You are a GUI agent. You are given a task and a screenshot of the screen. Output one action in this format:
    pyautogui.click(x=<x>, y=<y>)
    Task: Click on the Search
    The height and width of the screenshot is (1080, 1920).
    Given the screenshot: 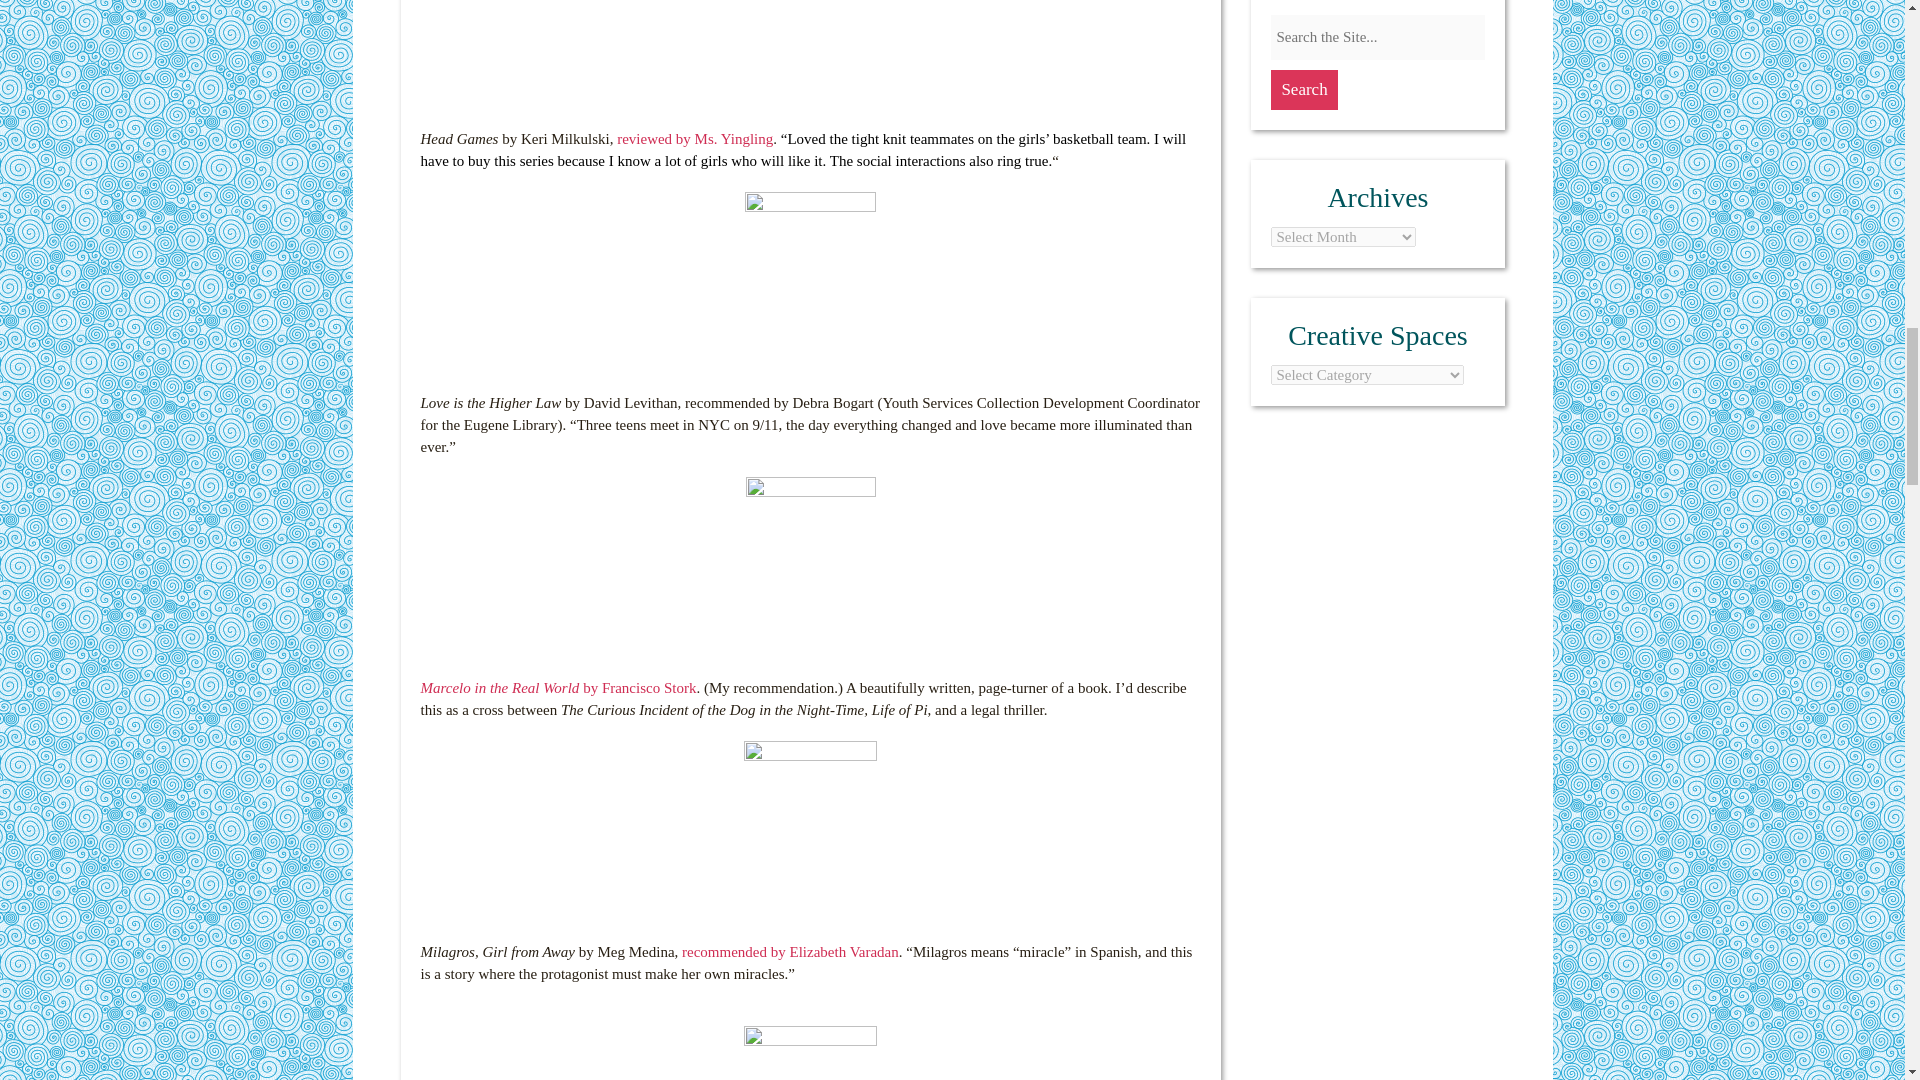 What is the action you would take?
    pyautogui.click(x=1304, y=90)
    